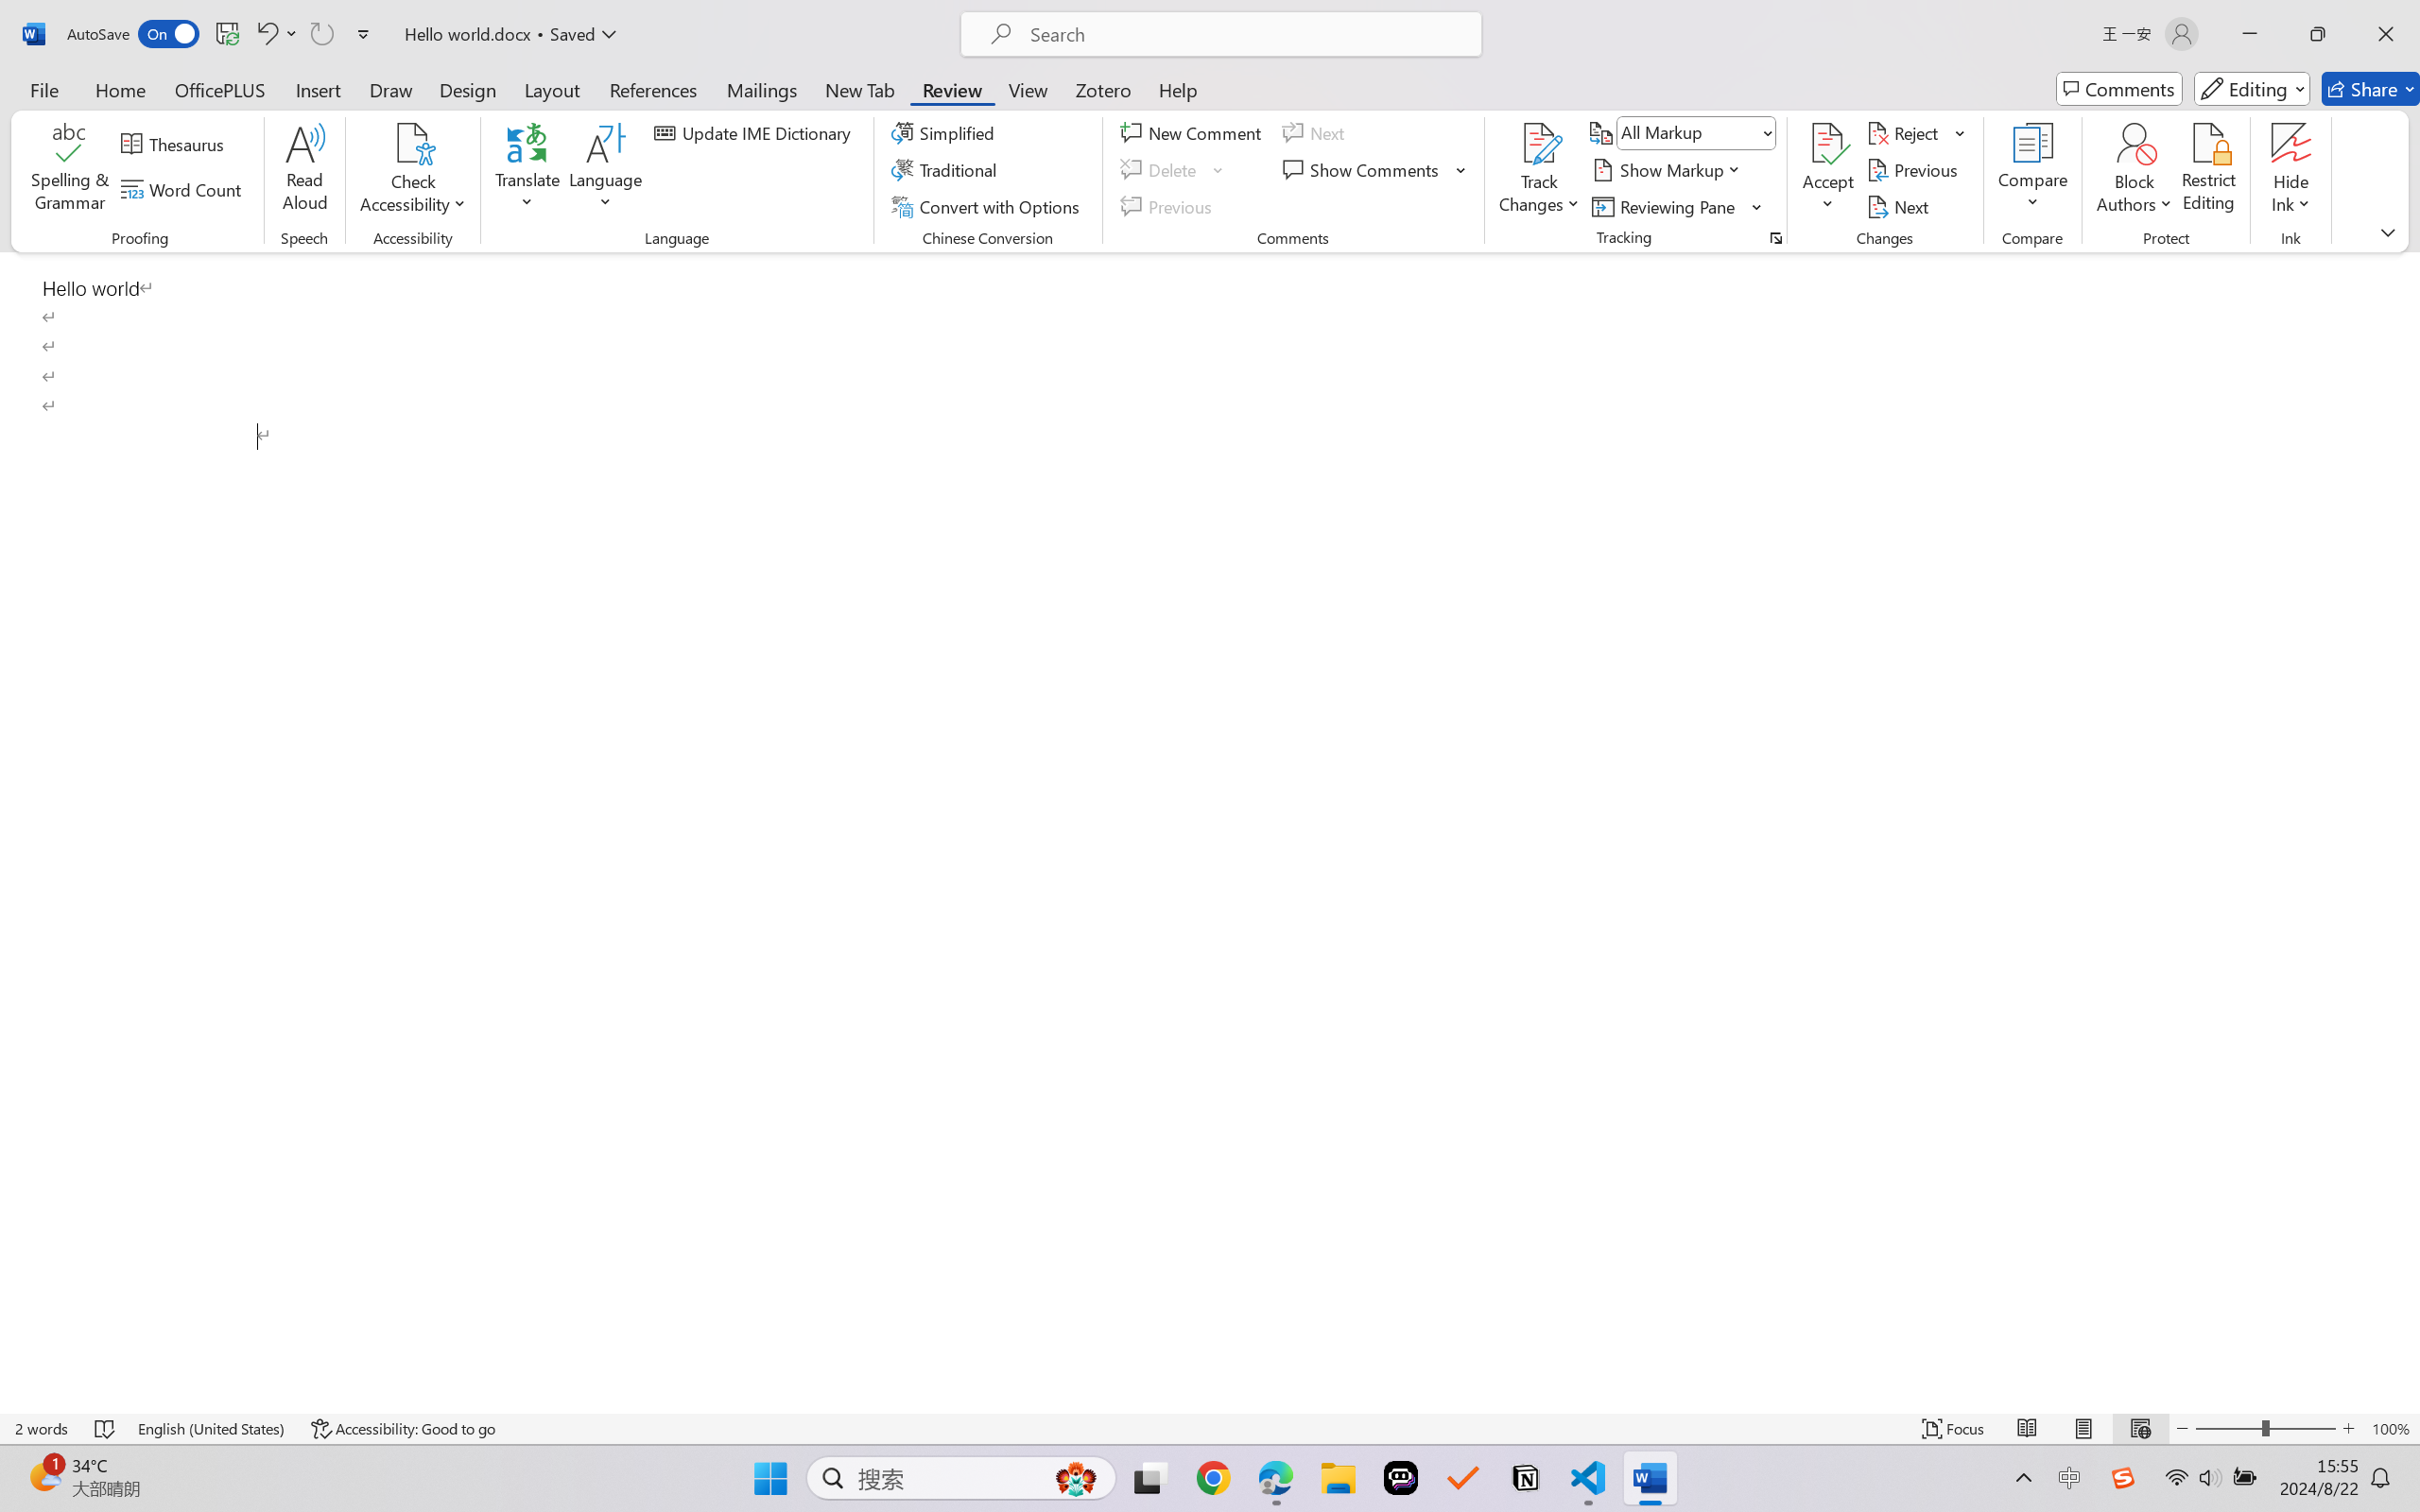 This screenshot has height=1512, width=2420. Describe the element at coordinates (1174, 170) in the screenshot. I see `Delete` at that location.